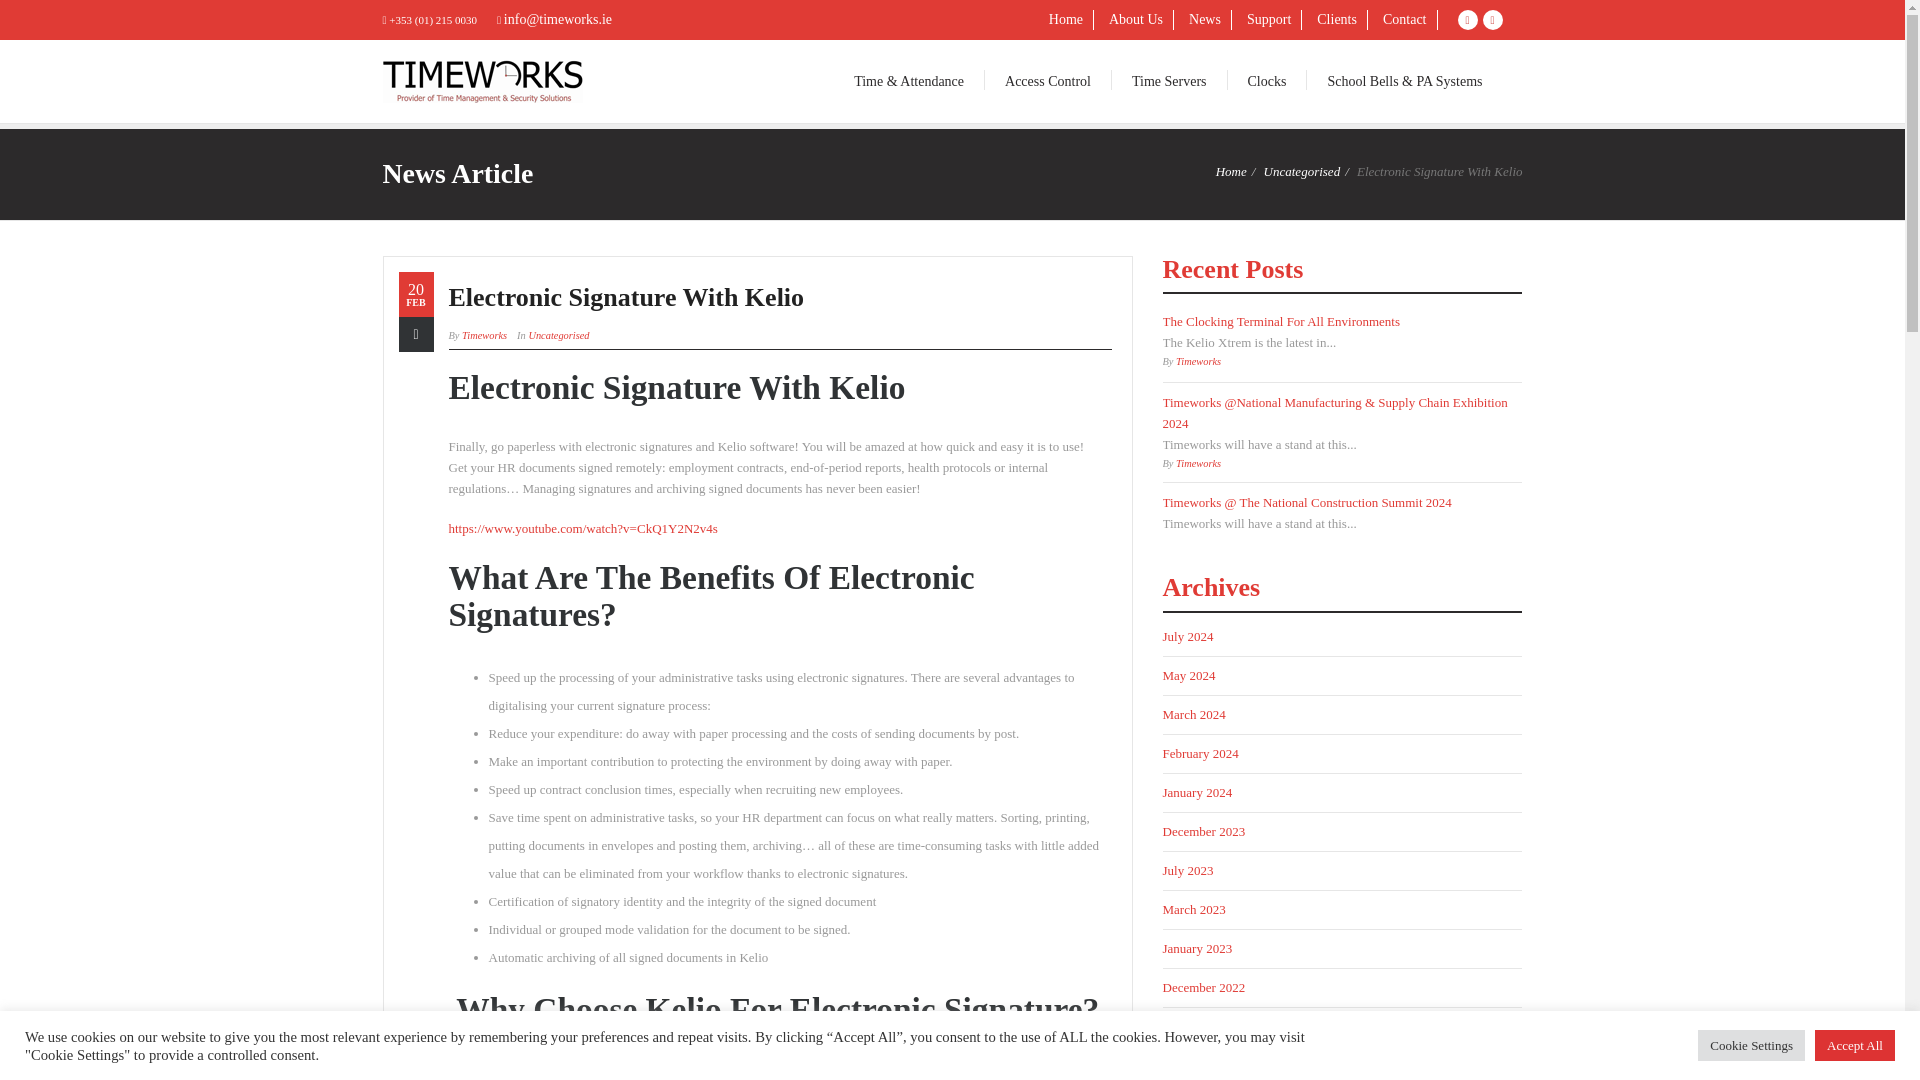 The image size is (1920, 1080). I want to click on Home, so click(1066, 20).